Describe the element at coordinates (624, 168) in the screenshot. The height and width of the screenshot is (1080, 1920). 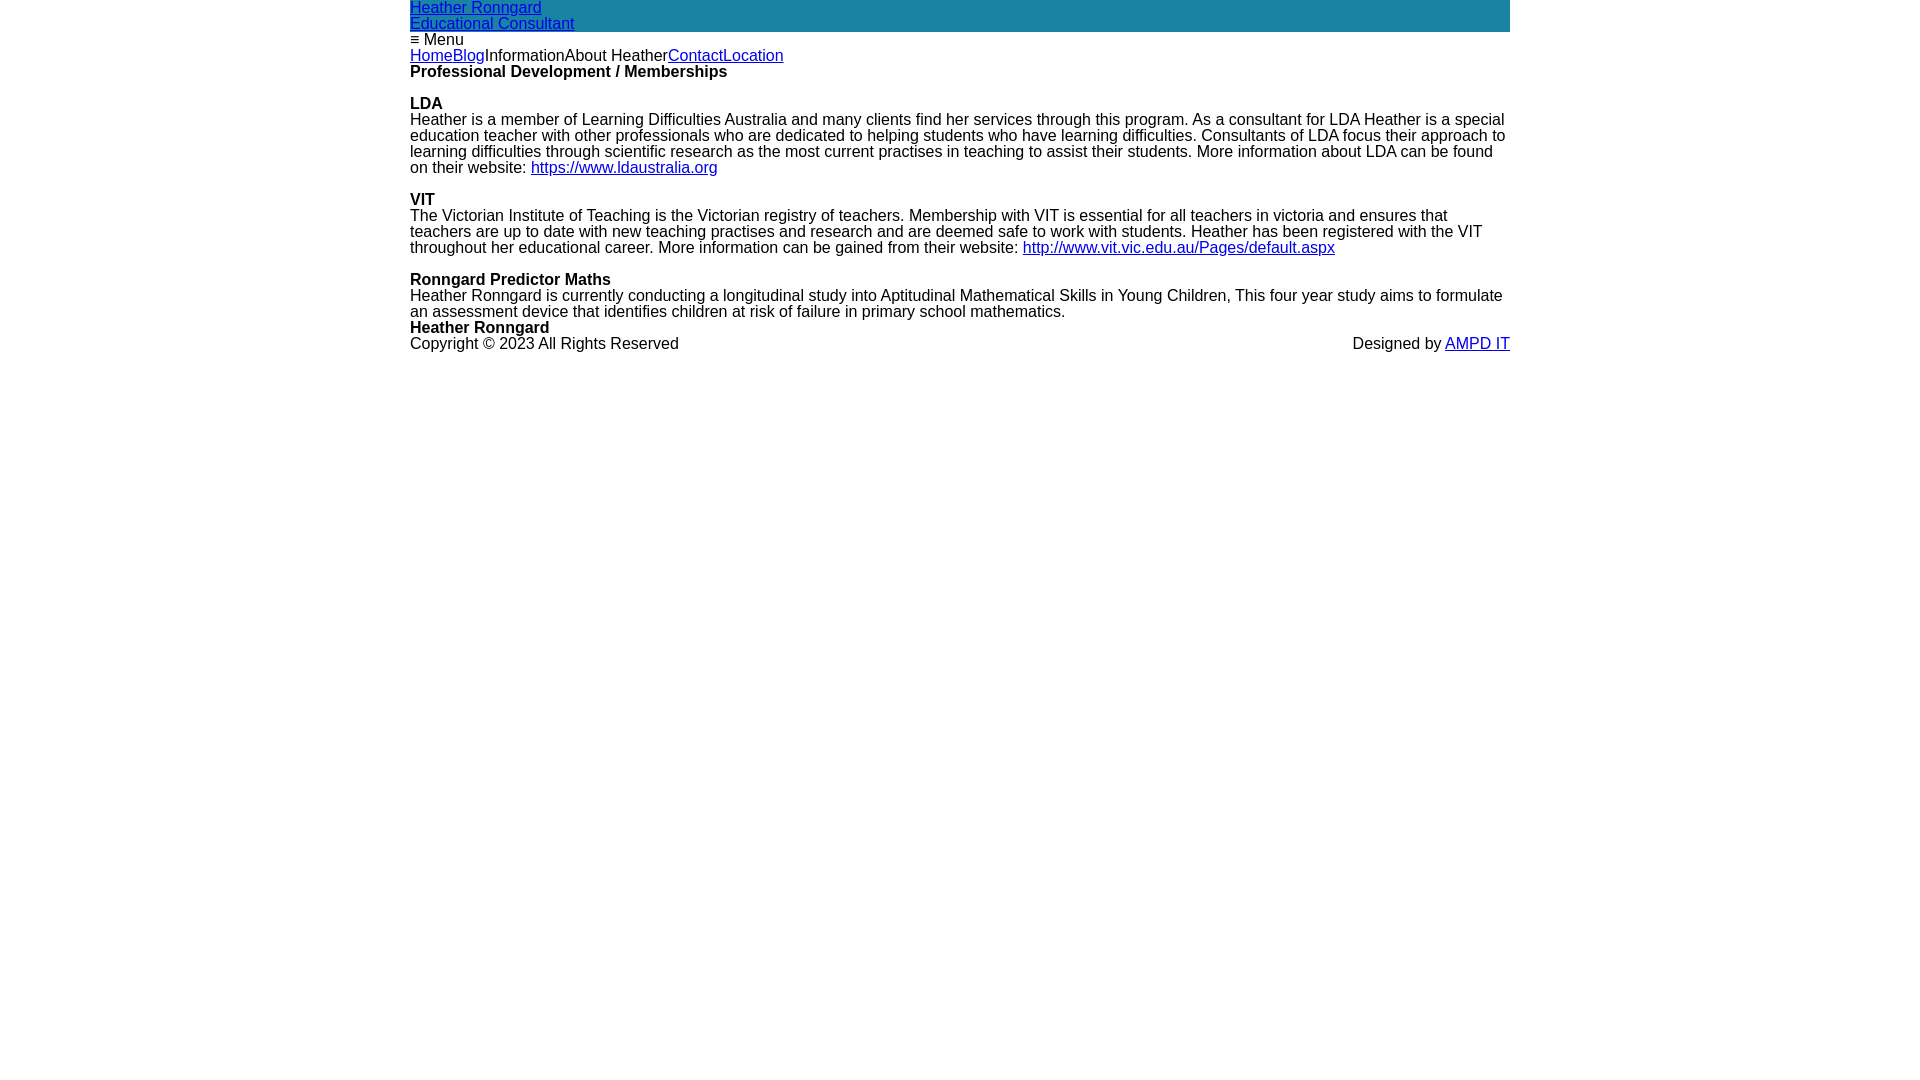
I see `https://www.ldaustralia.org` at that location.